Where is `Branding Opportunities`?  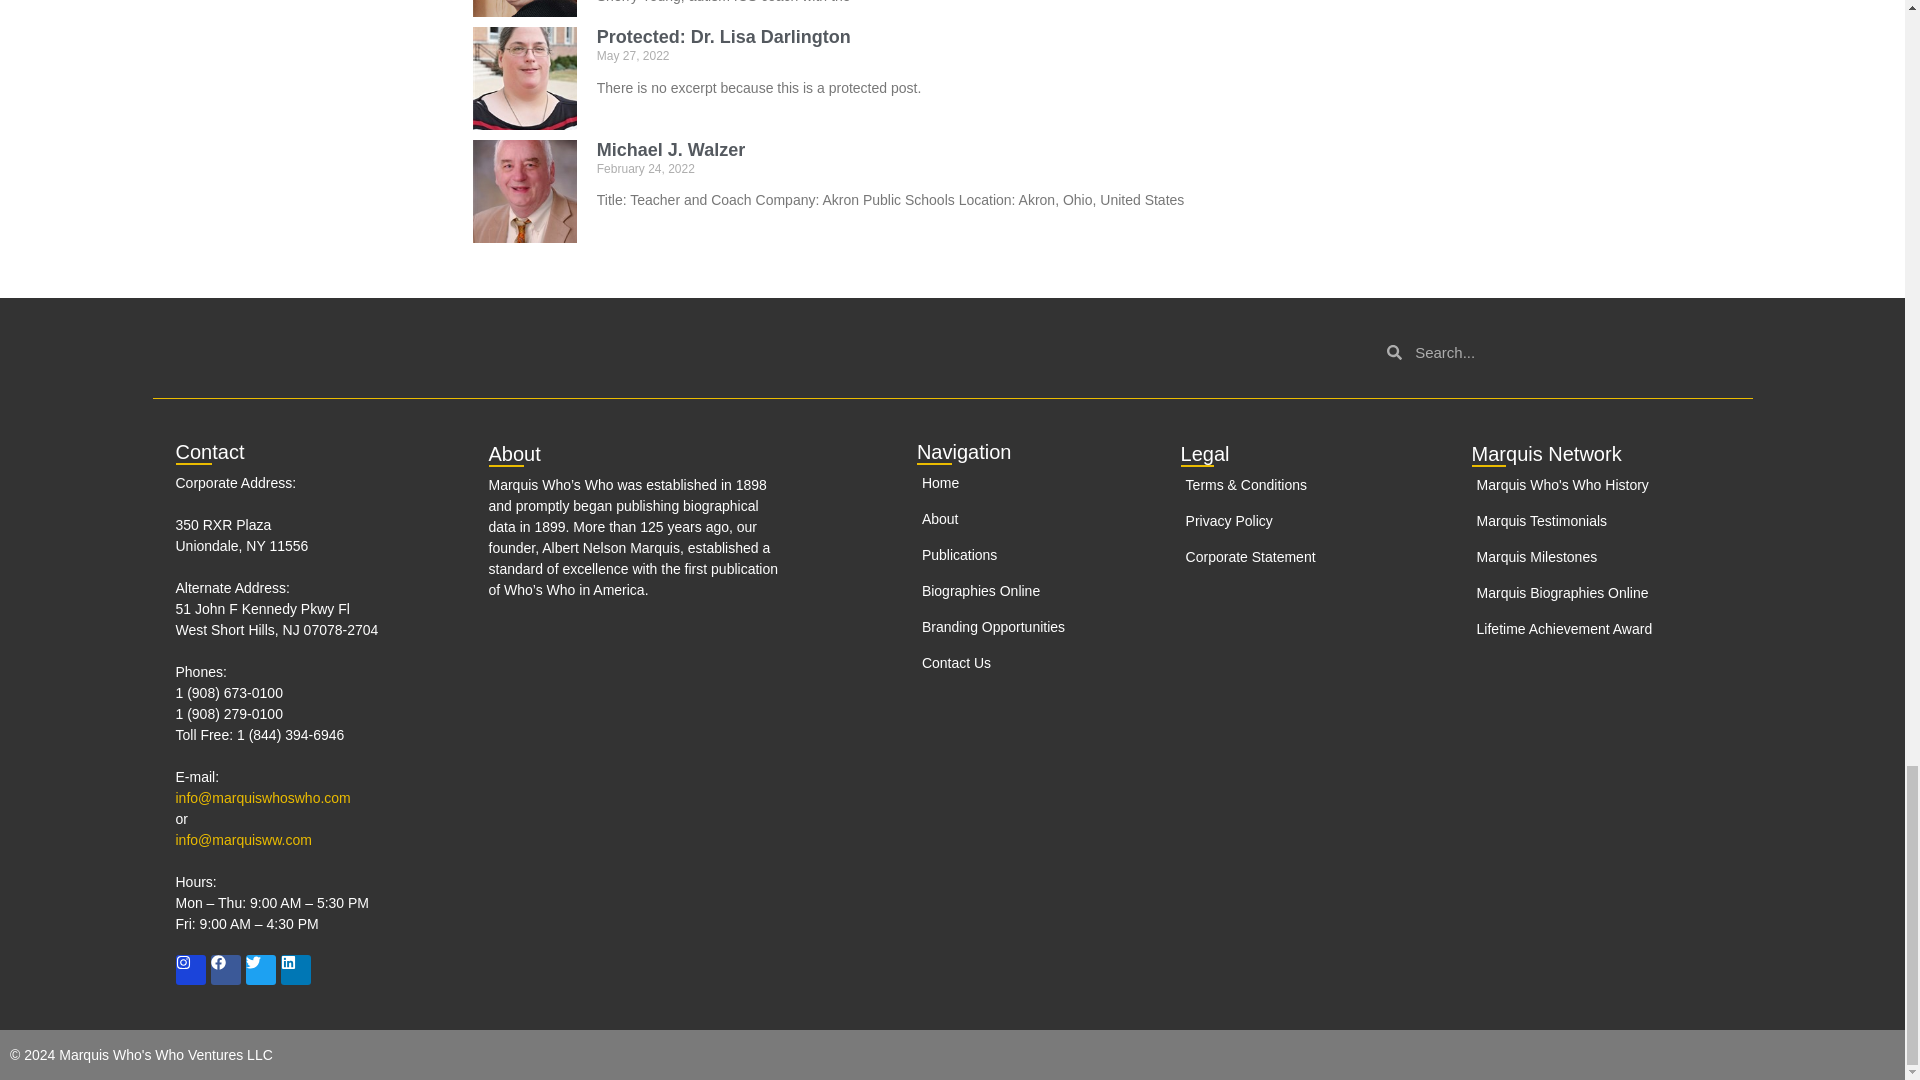
Branding Opportunities is located at coordinates (1013, 627).